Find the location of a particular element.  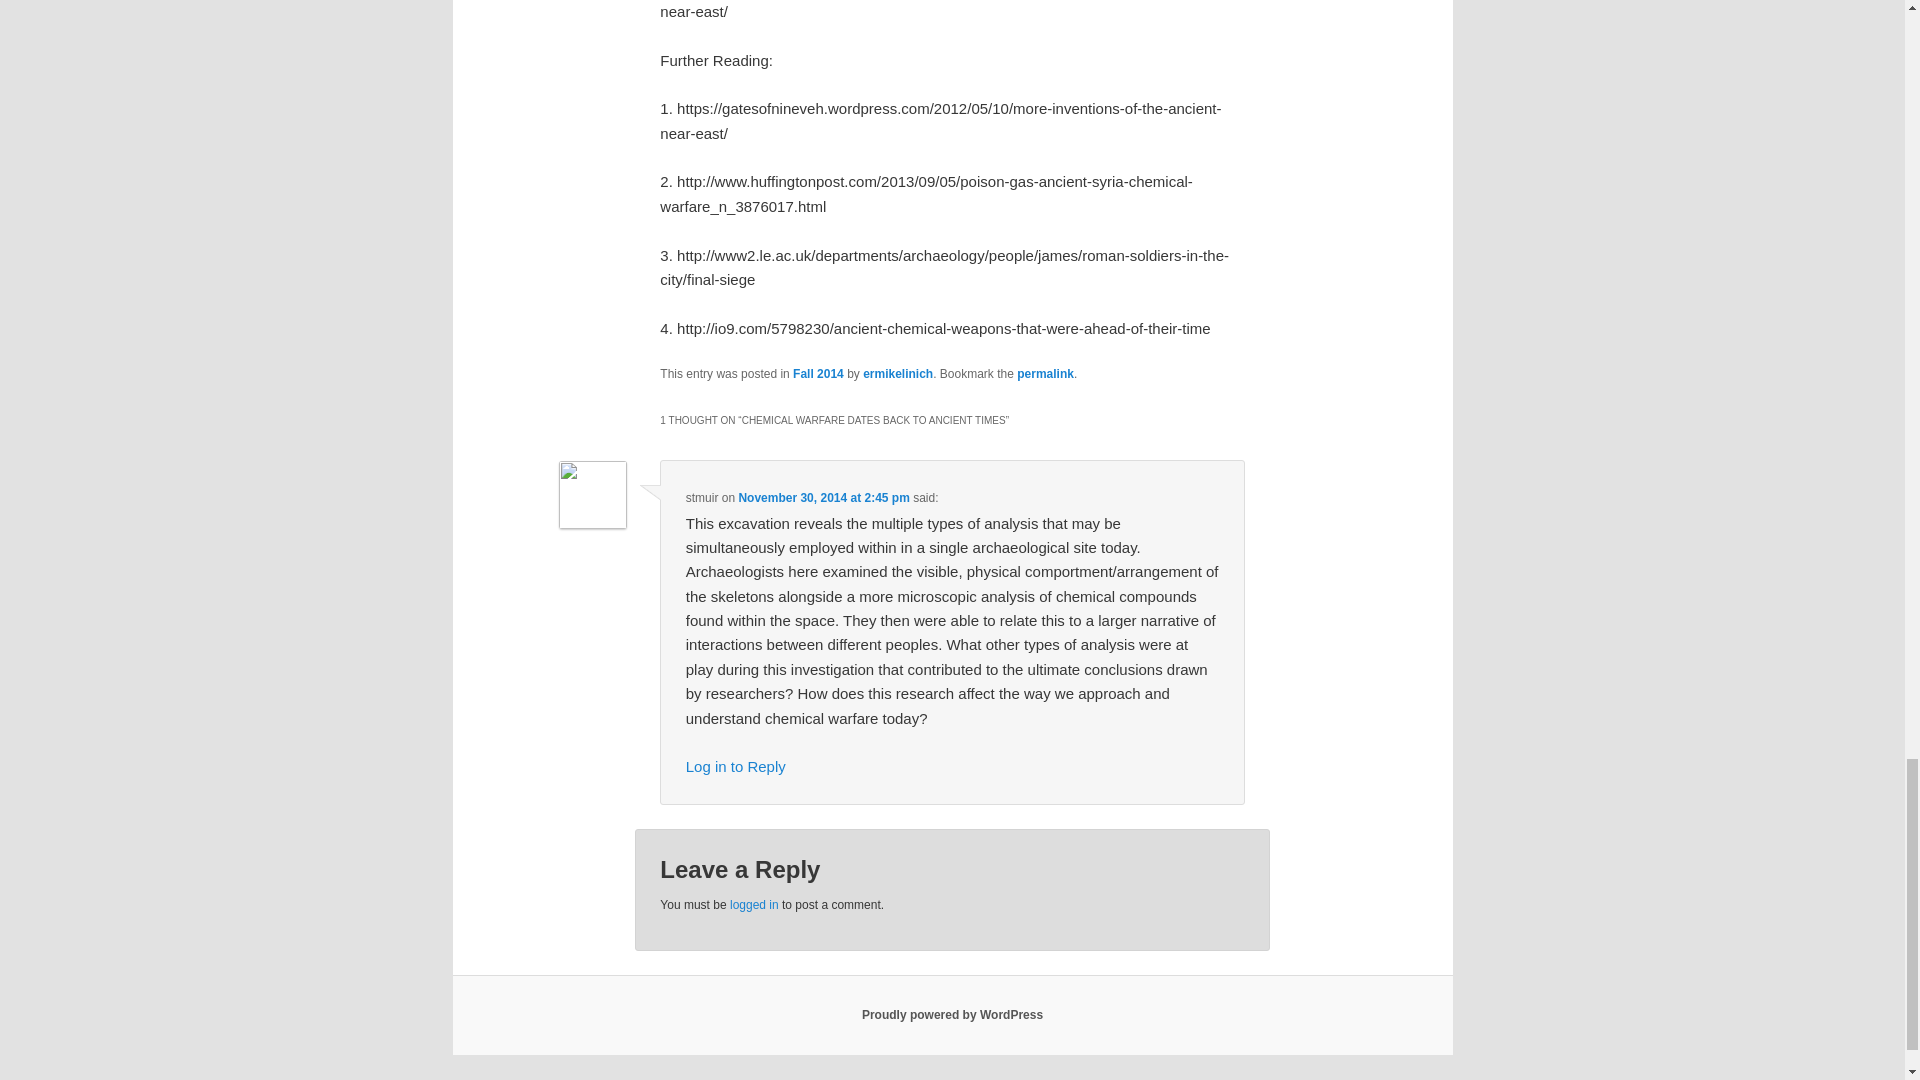

November 30, 2014 at 2:45 pm is located at coordinates (822, 498).